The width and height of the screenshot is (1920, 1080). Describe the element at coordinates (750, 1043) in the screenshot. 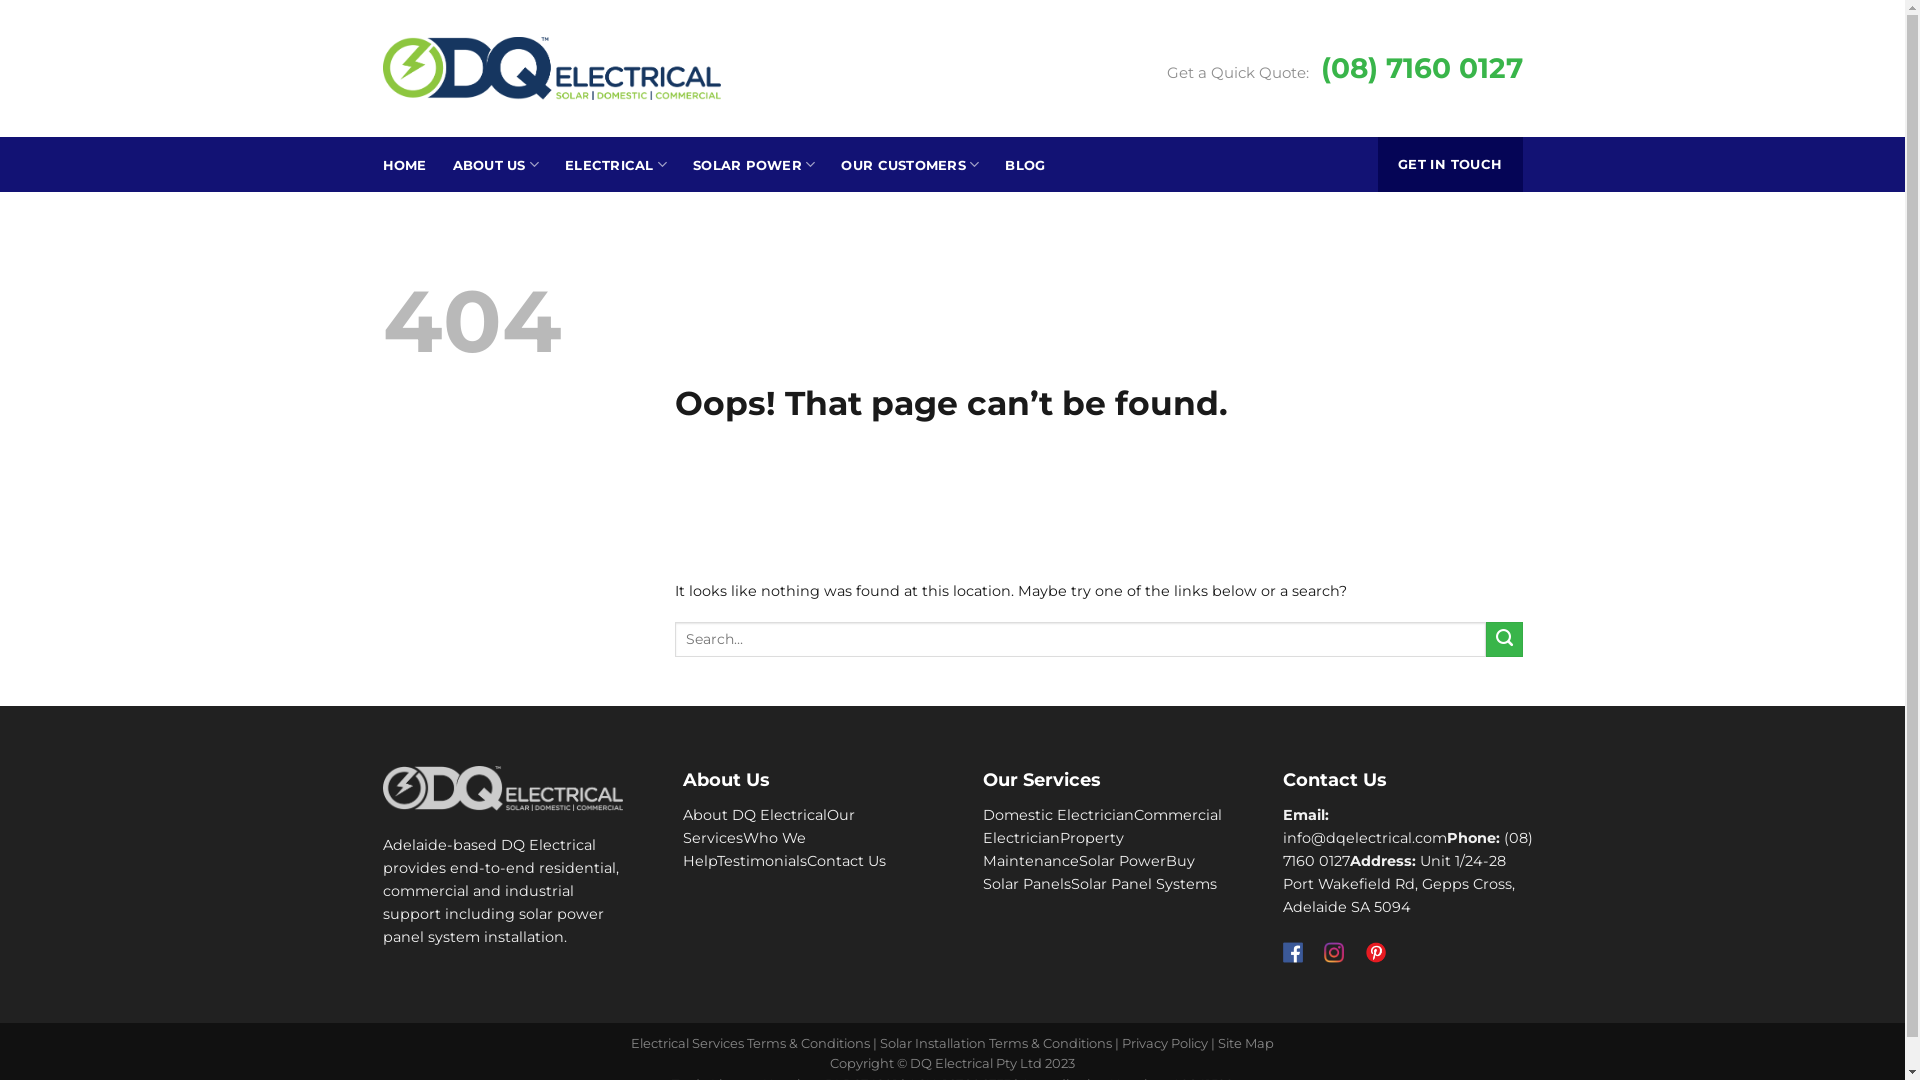

I see `Electrical Services Terms & Conditions` at that location.